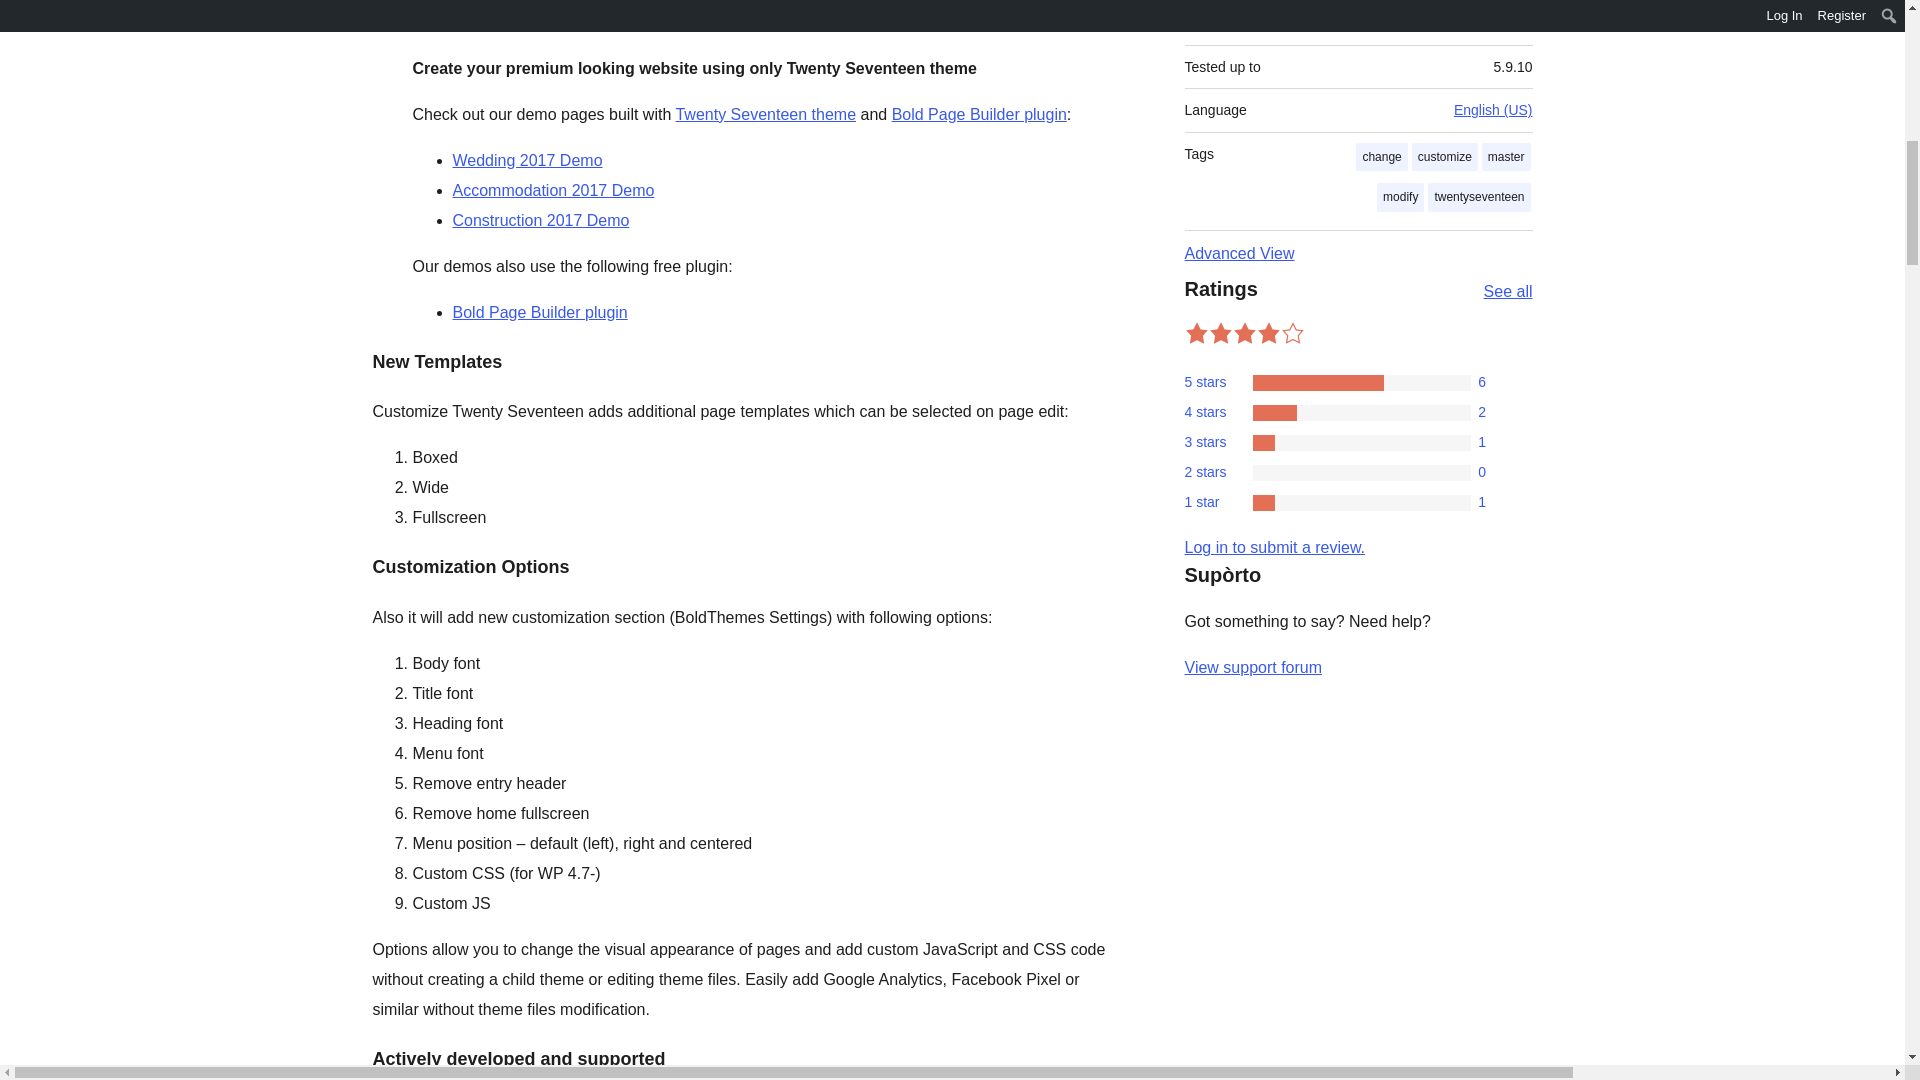 The height and width of the screenshot is (1080, 1920). I want to click on Accomodation WordPress Website Demo, so click(552, 190).